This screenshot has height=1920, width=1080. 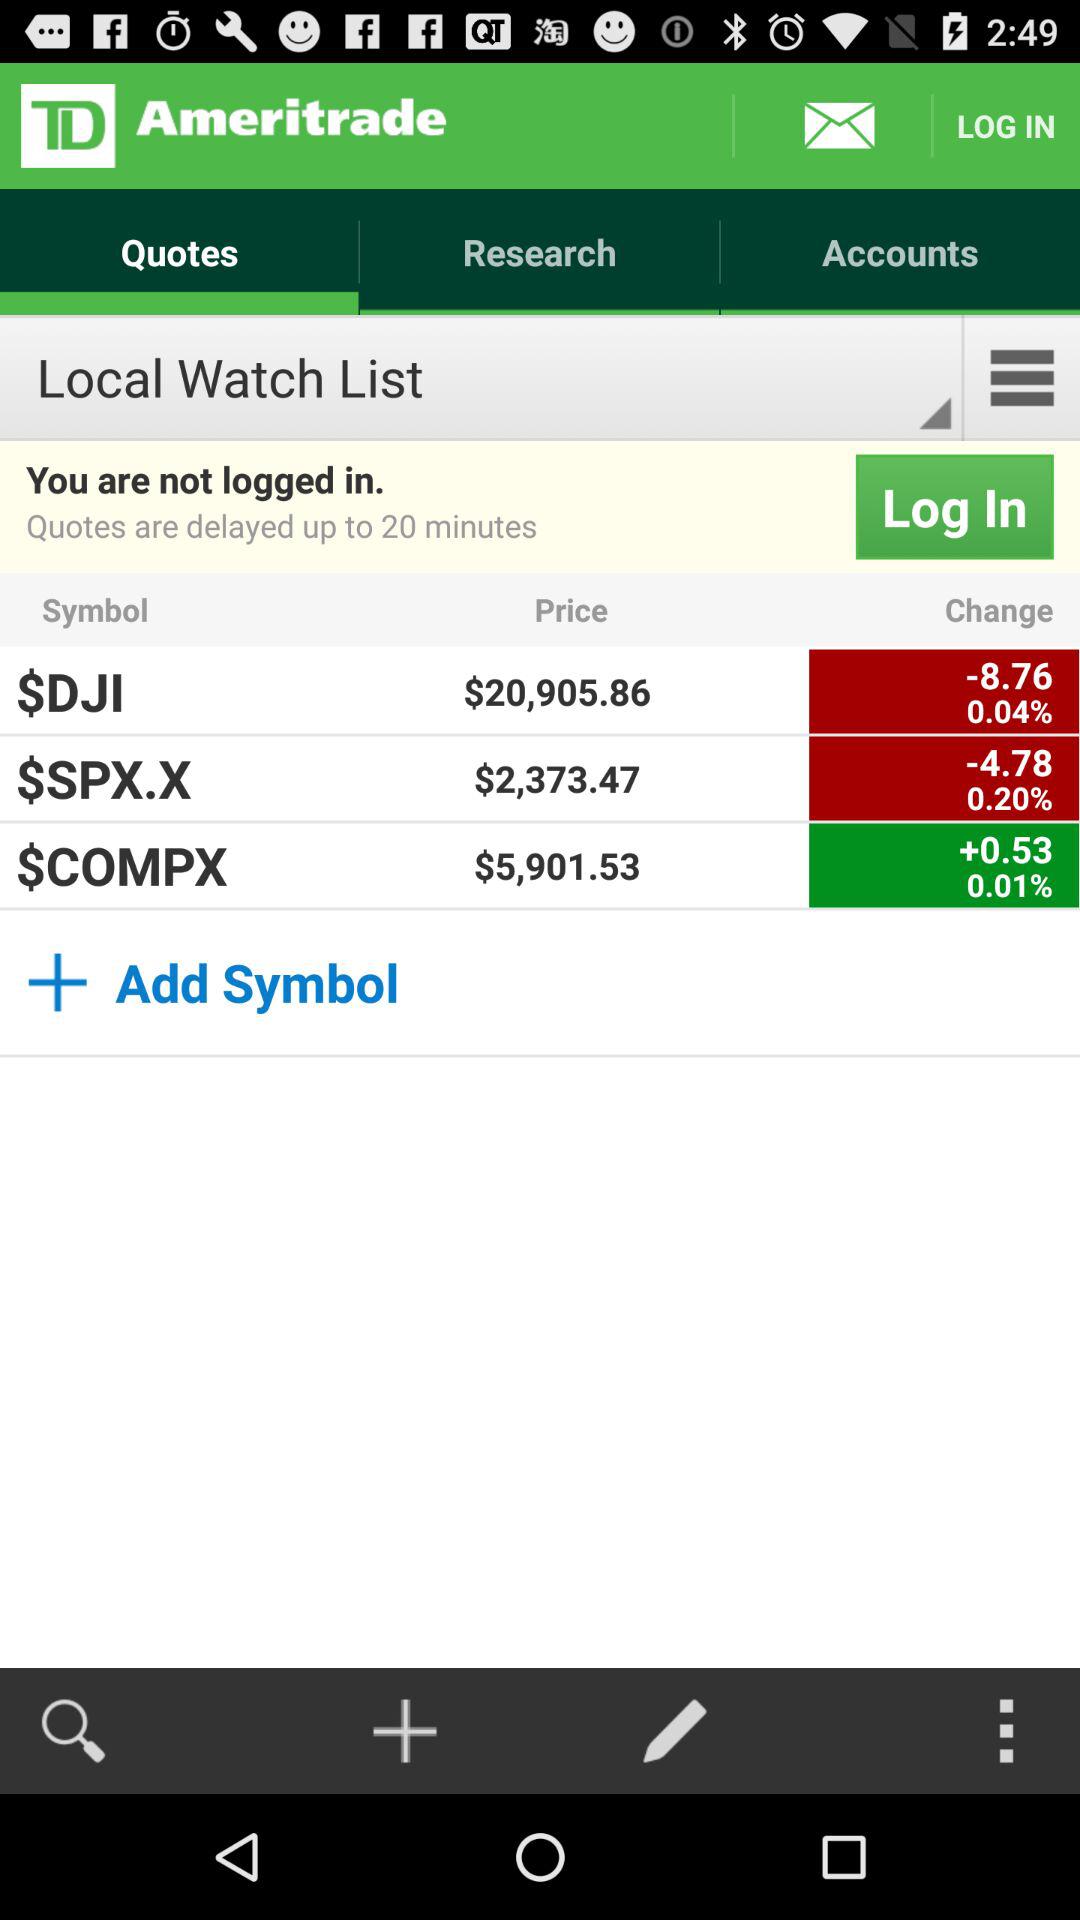 What do you see at coordinates (557, 865) in the screenshot?
I see `jump to the $5,901.53` at bounding box center [557, 865].